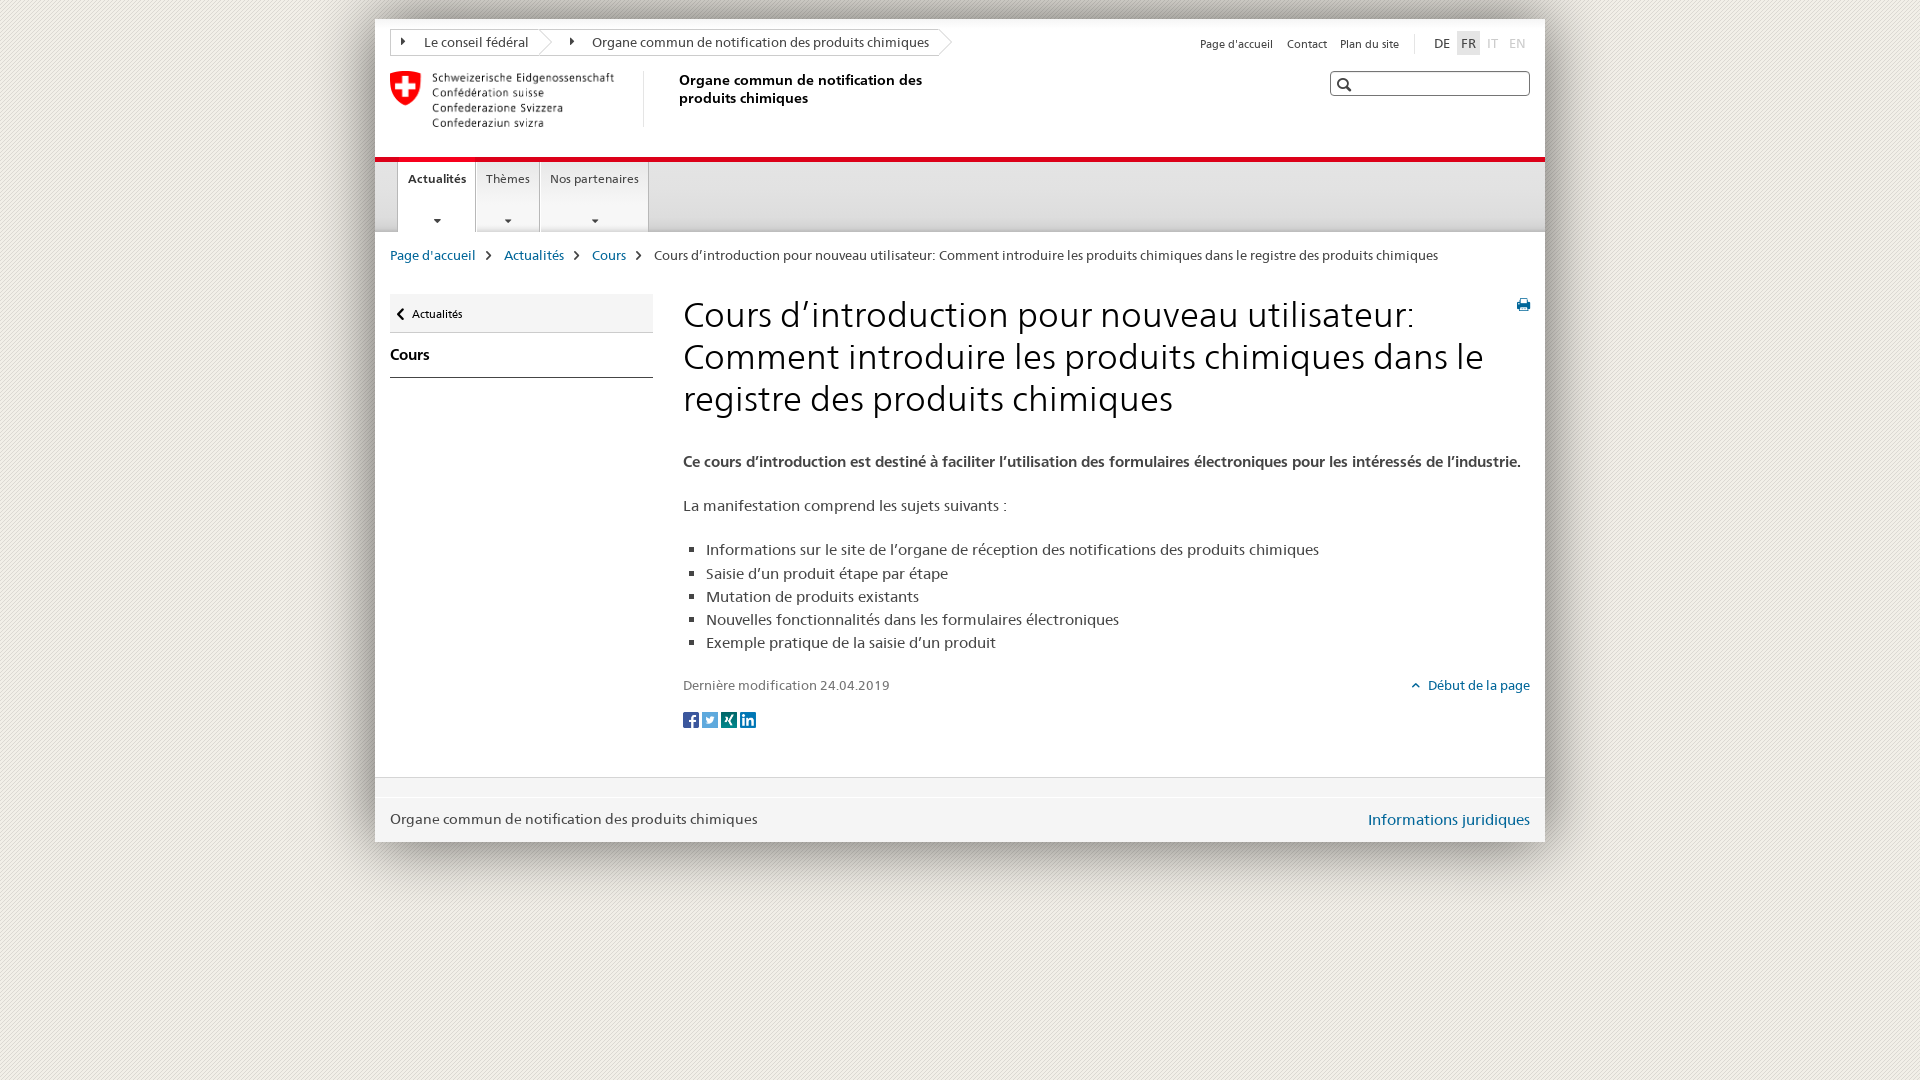 This screenshot has height=1080, width=1920. I want to click on DE, so click(1442, 43).